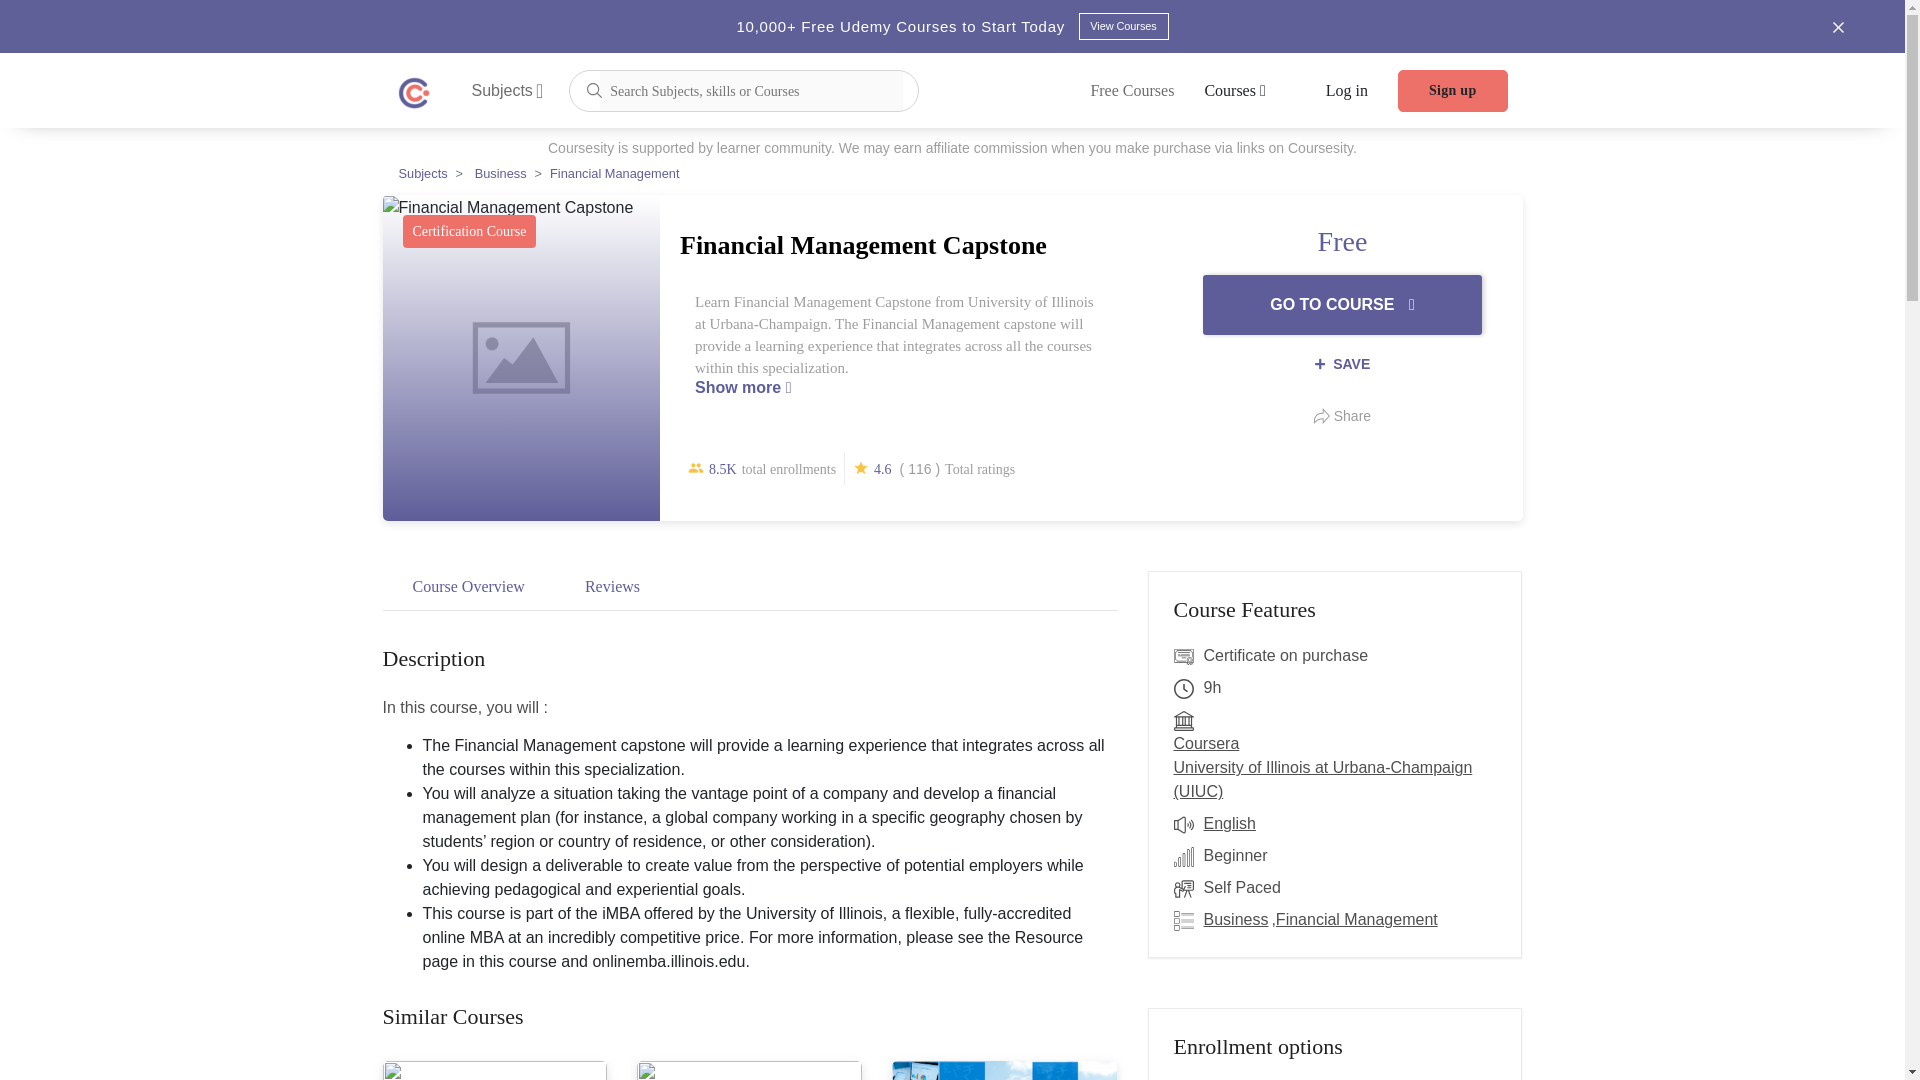  Describe the element at coordinates (1188, 656) in the screenshot. I see `Certification` at that location.